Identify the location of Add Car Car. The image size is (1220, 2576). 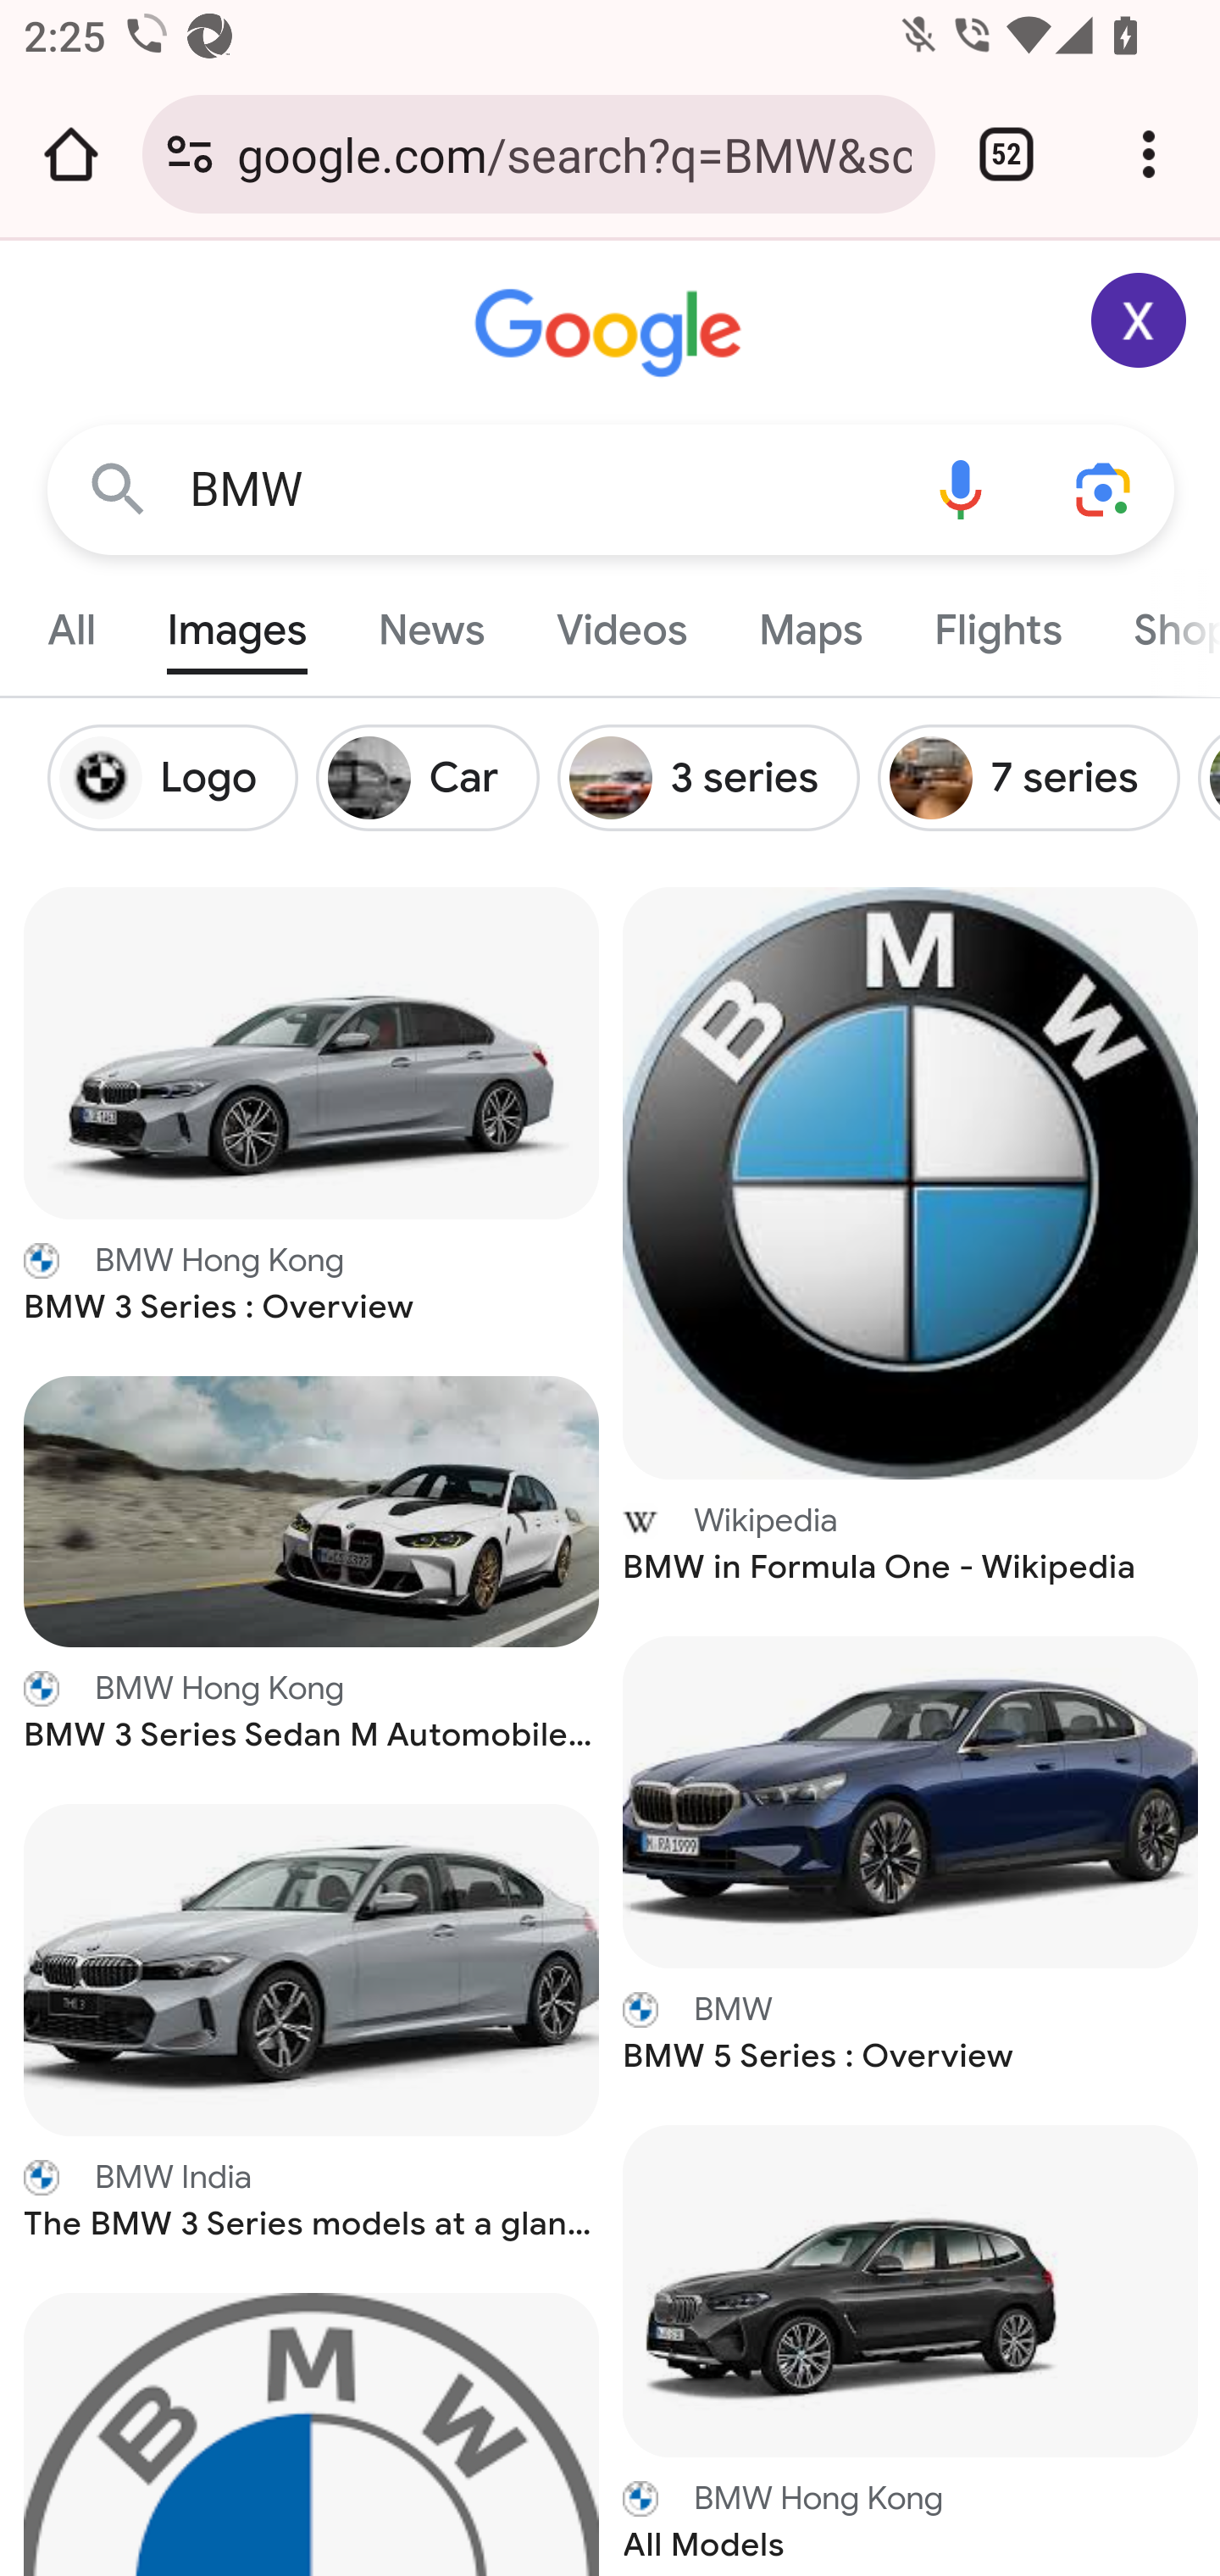
(437, 778).